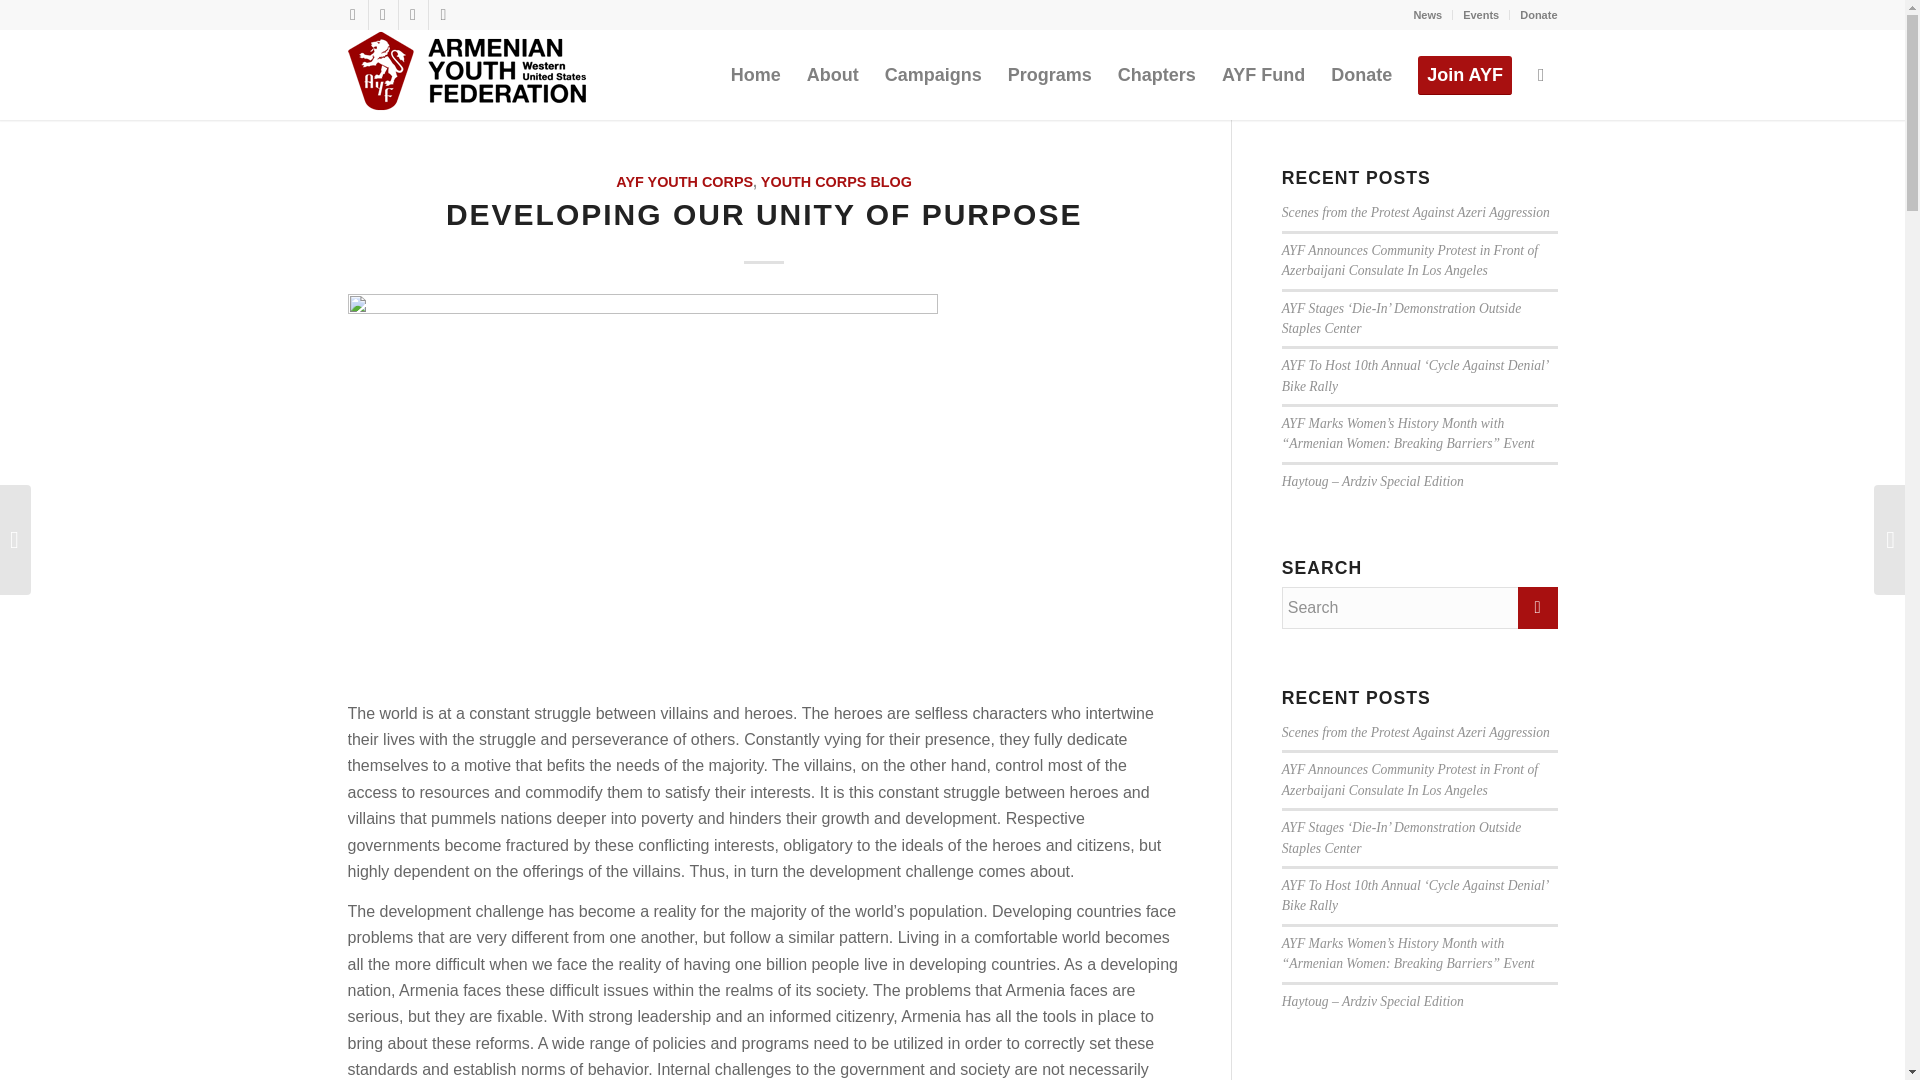 The image size is (1920, 1080). What do you see at coordinates (1538, 15) in the screenshot?
I see `Donate` at bounding box center [1538, 15].